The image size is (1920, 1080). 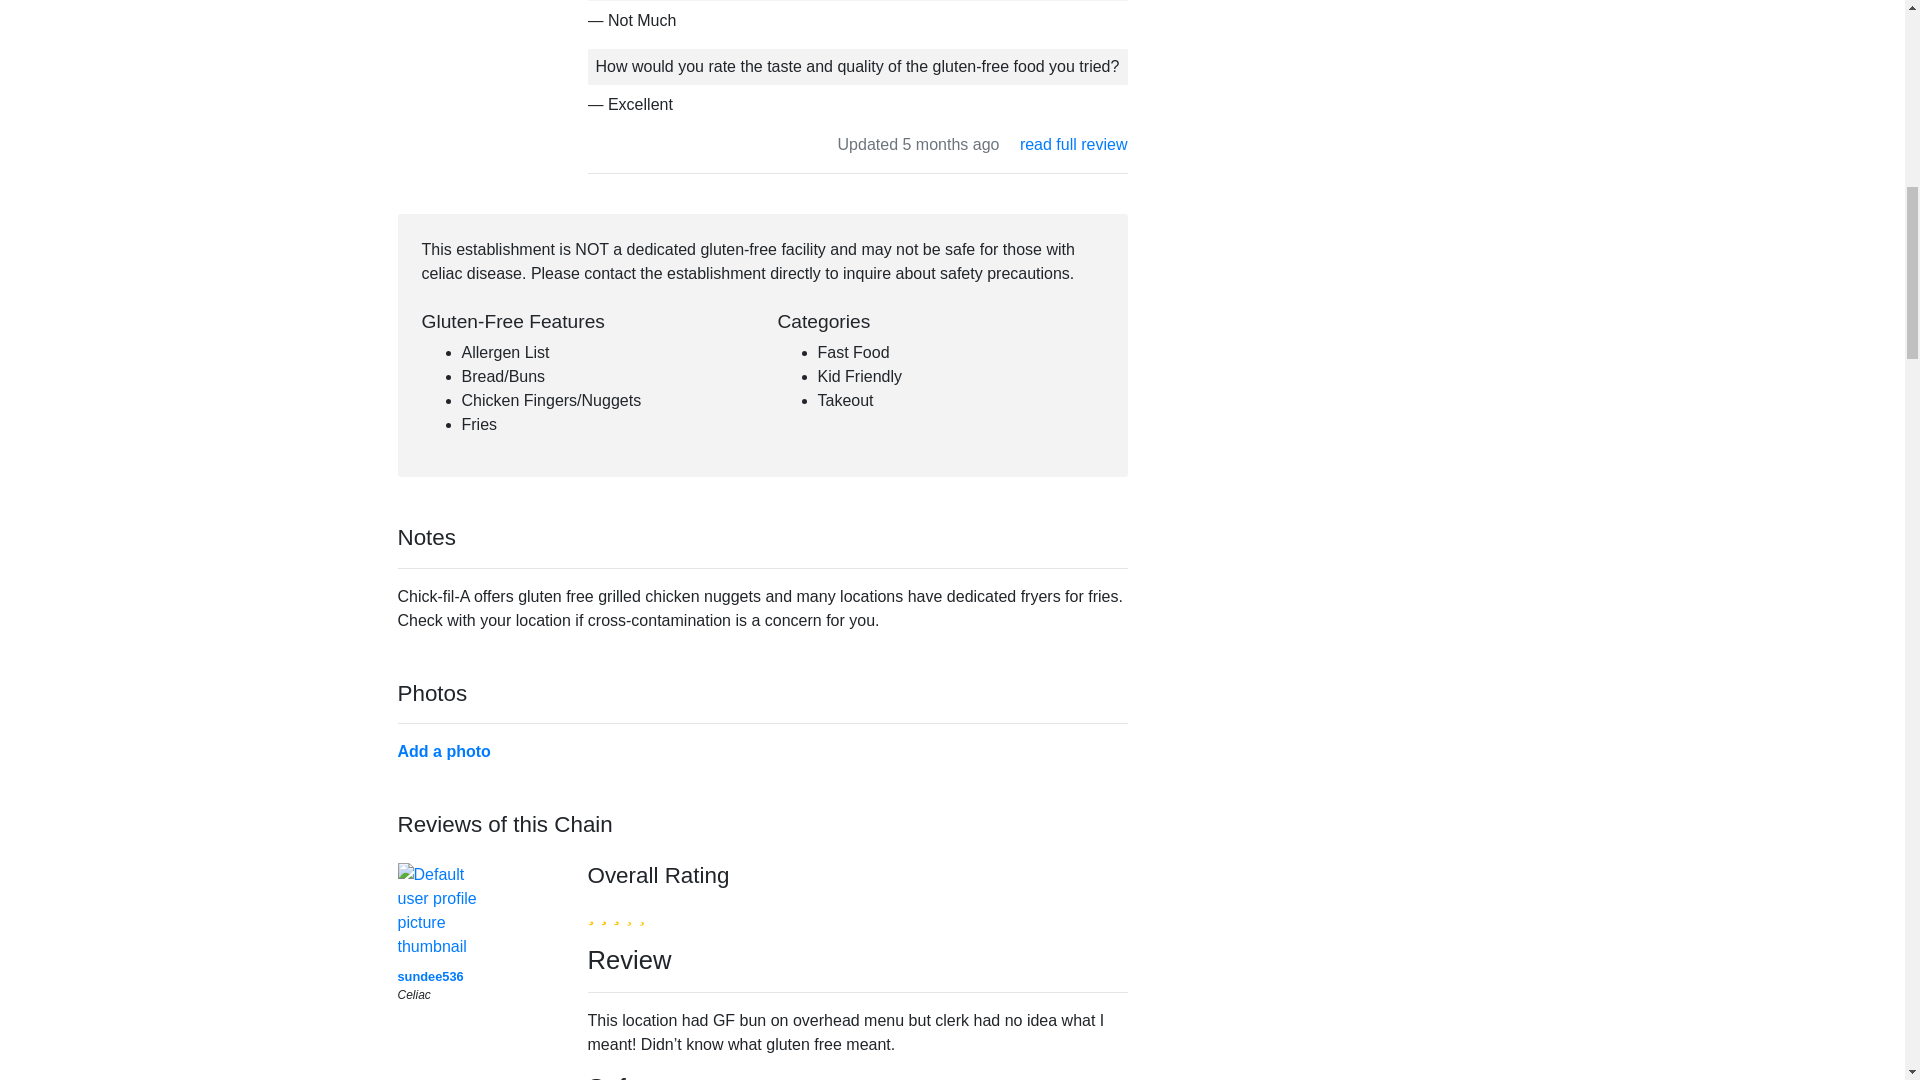 What do you see at coordinates (444, 752) in the screenshot?
I see `Add a photo` at bounding box center [444, 752].